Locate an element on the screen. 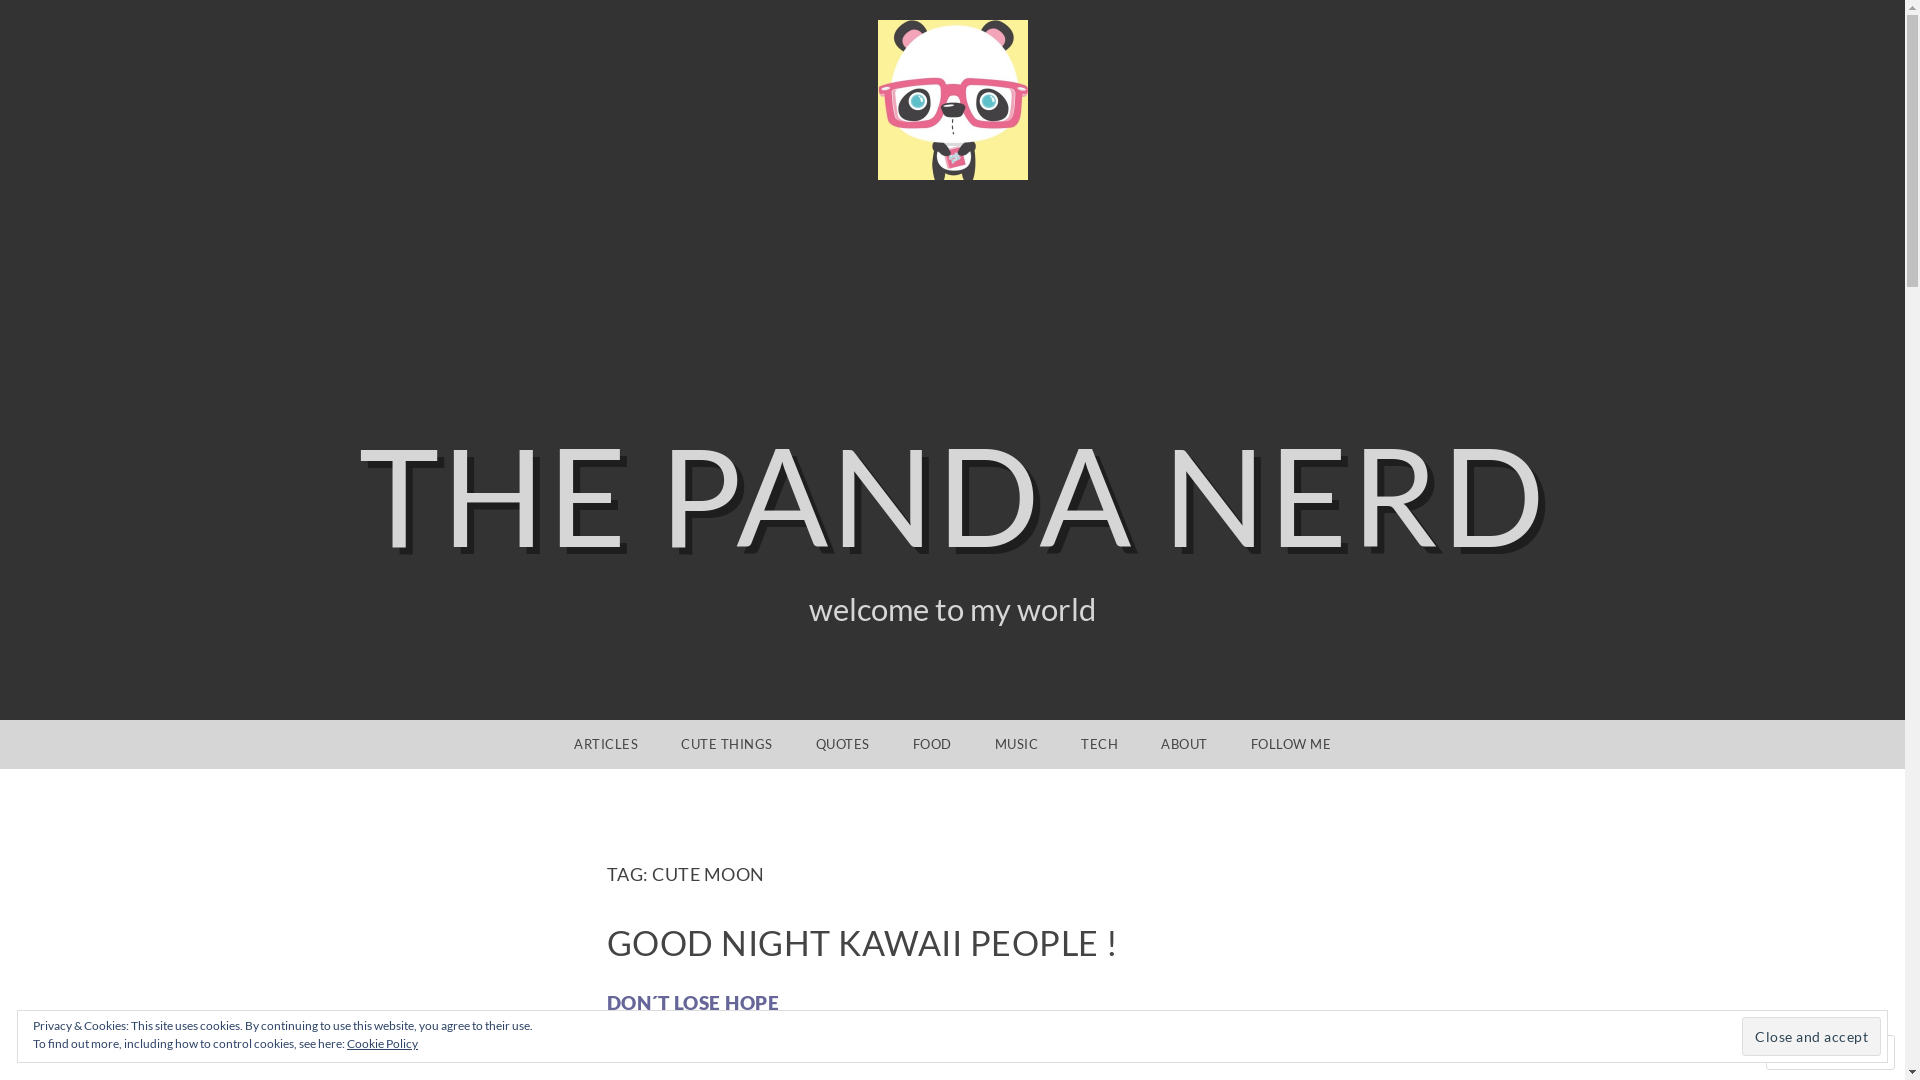 The image size is (1920, 1080). QUOTES is located at coordinates (843, 744).